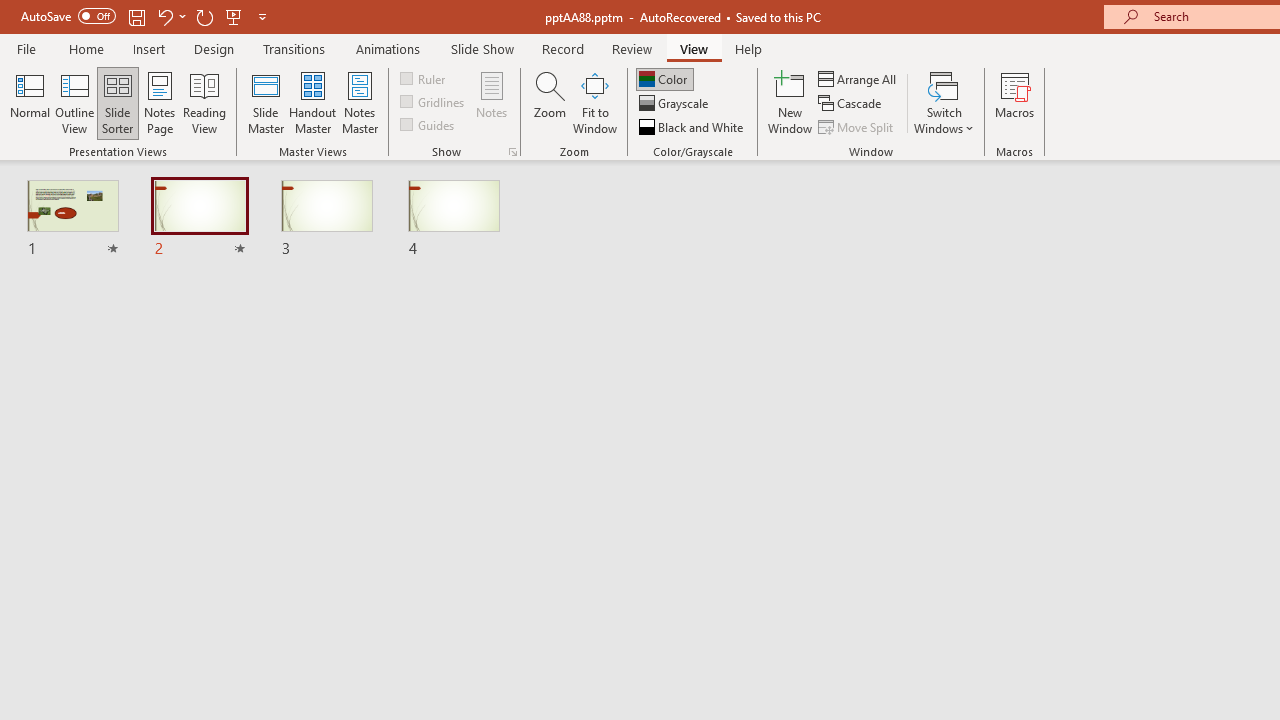 The height and width of the screenshot is (720, 1280). What do you see at coordinates (944, 102) in the screenshot?
I see `Switch Windows` at bounding box center [944, 102].